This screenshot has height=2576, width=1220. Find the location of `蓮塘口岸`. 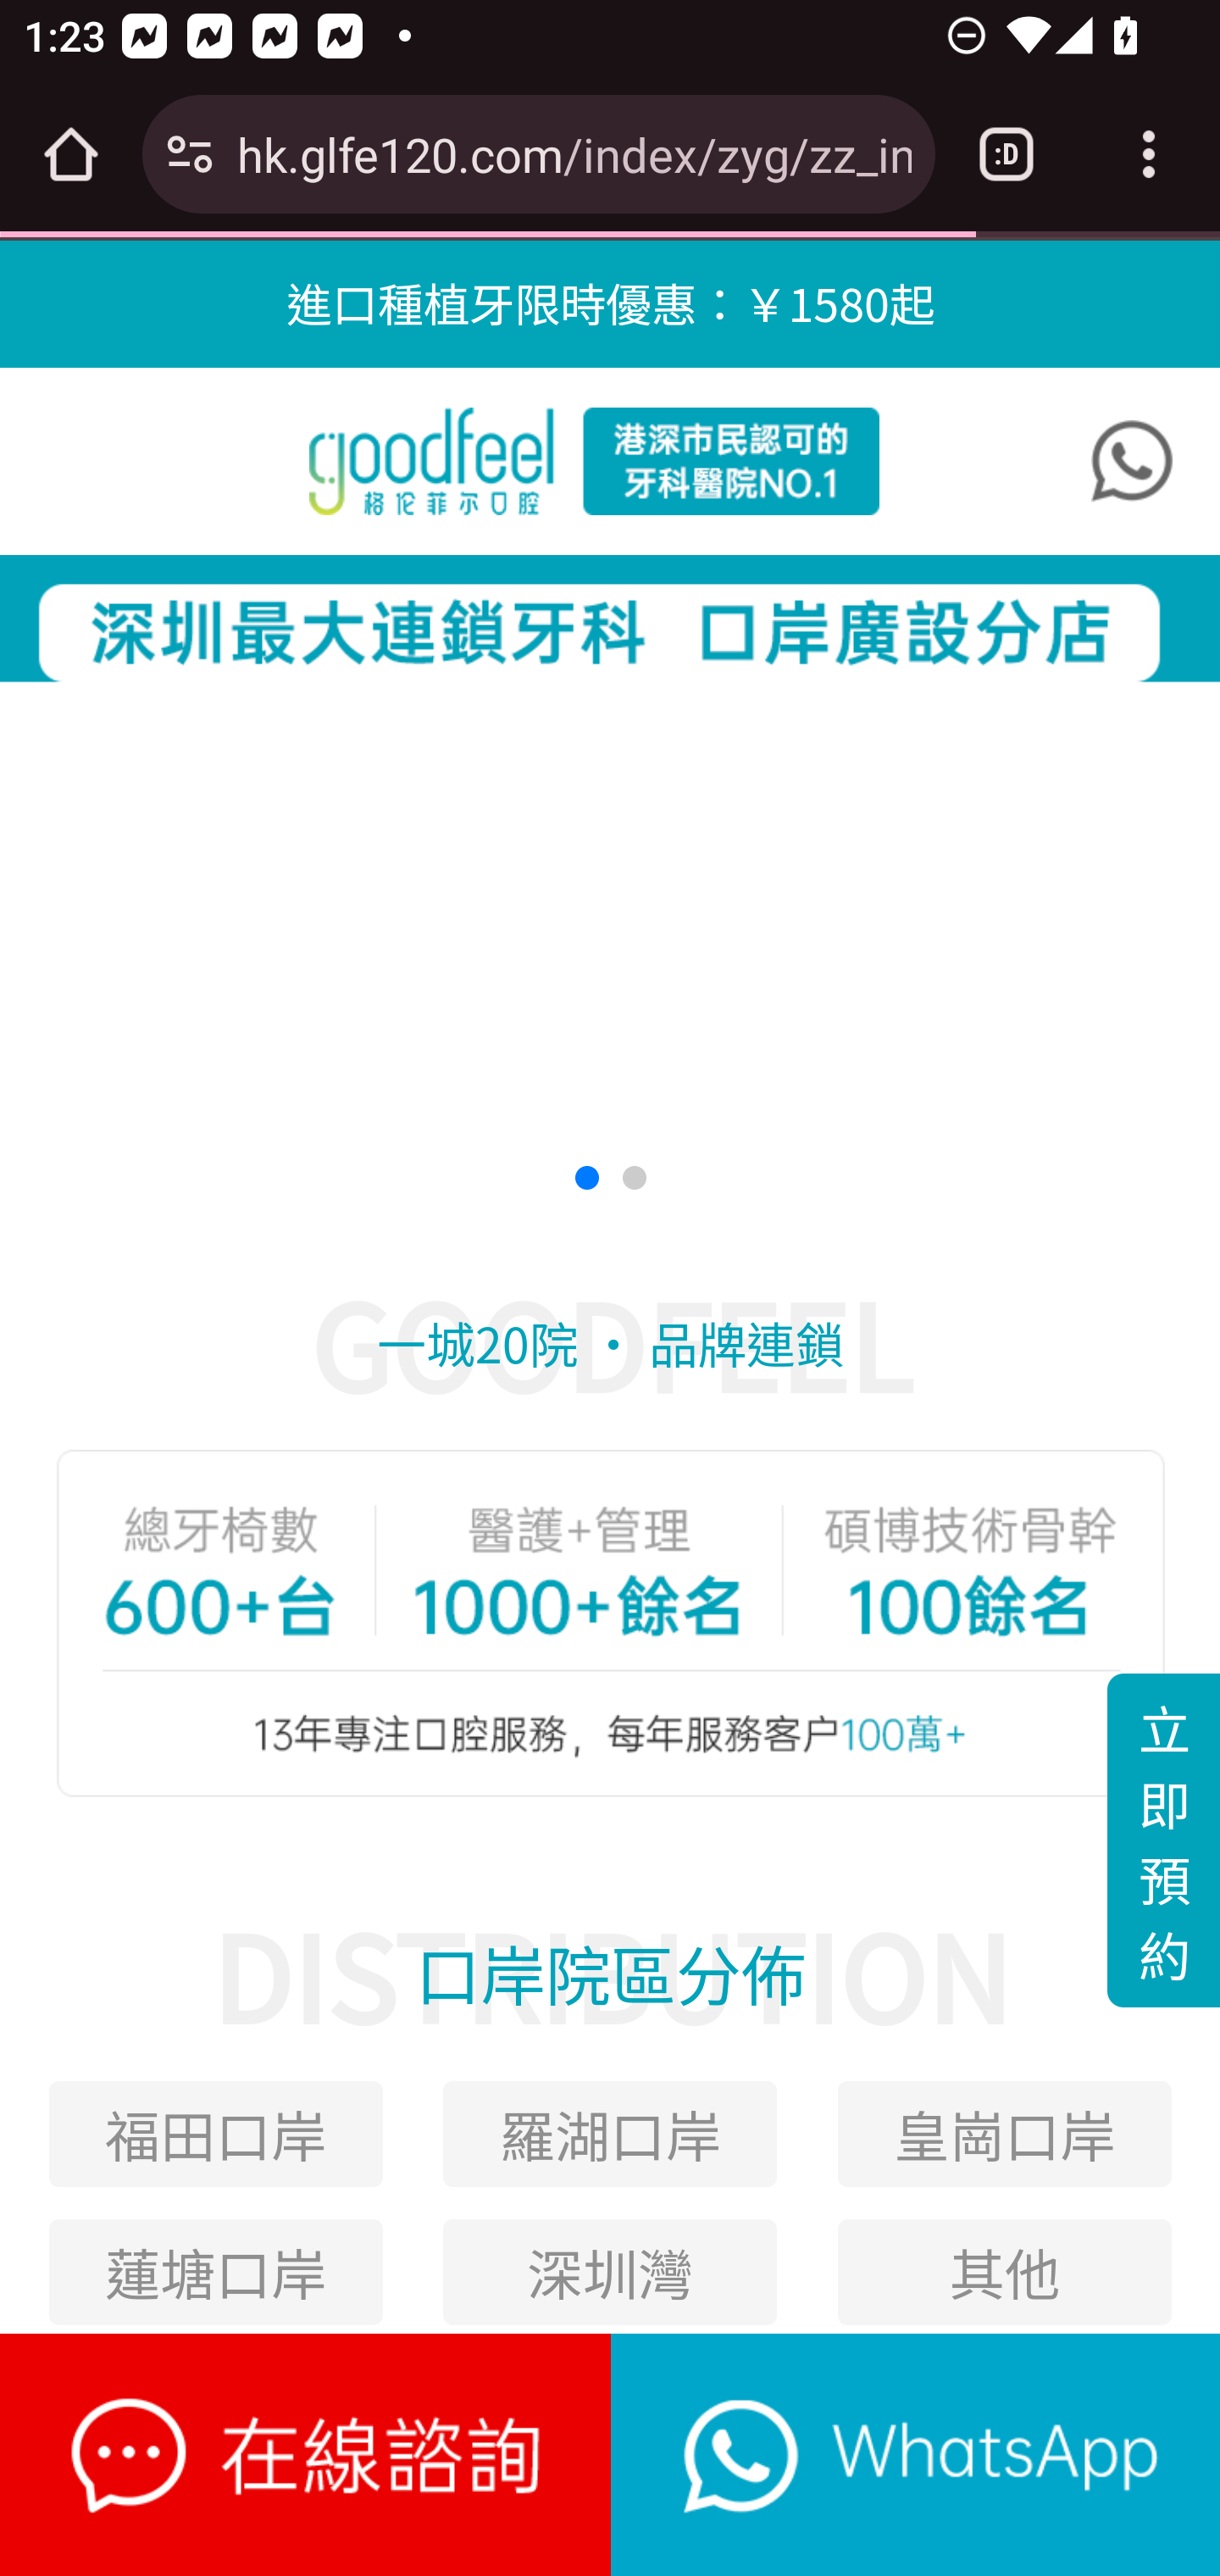

蓮塘口岸 is located at coordinates (215, 2271).